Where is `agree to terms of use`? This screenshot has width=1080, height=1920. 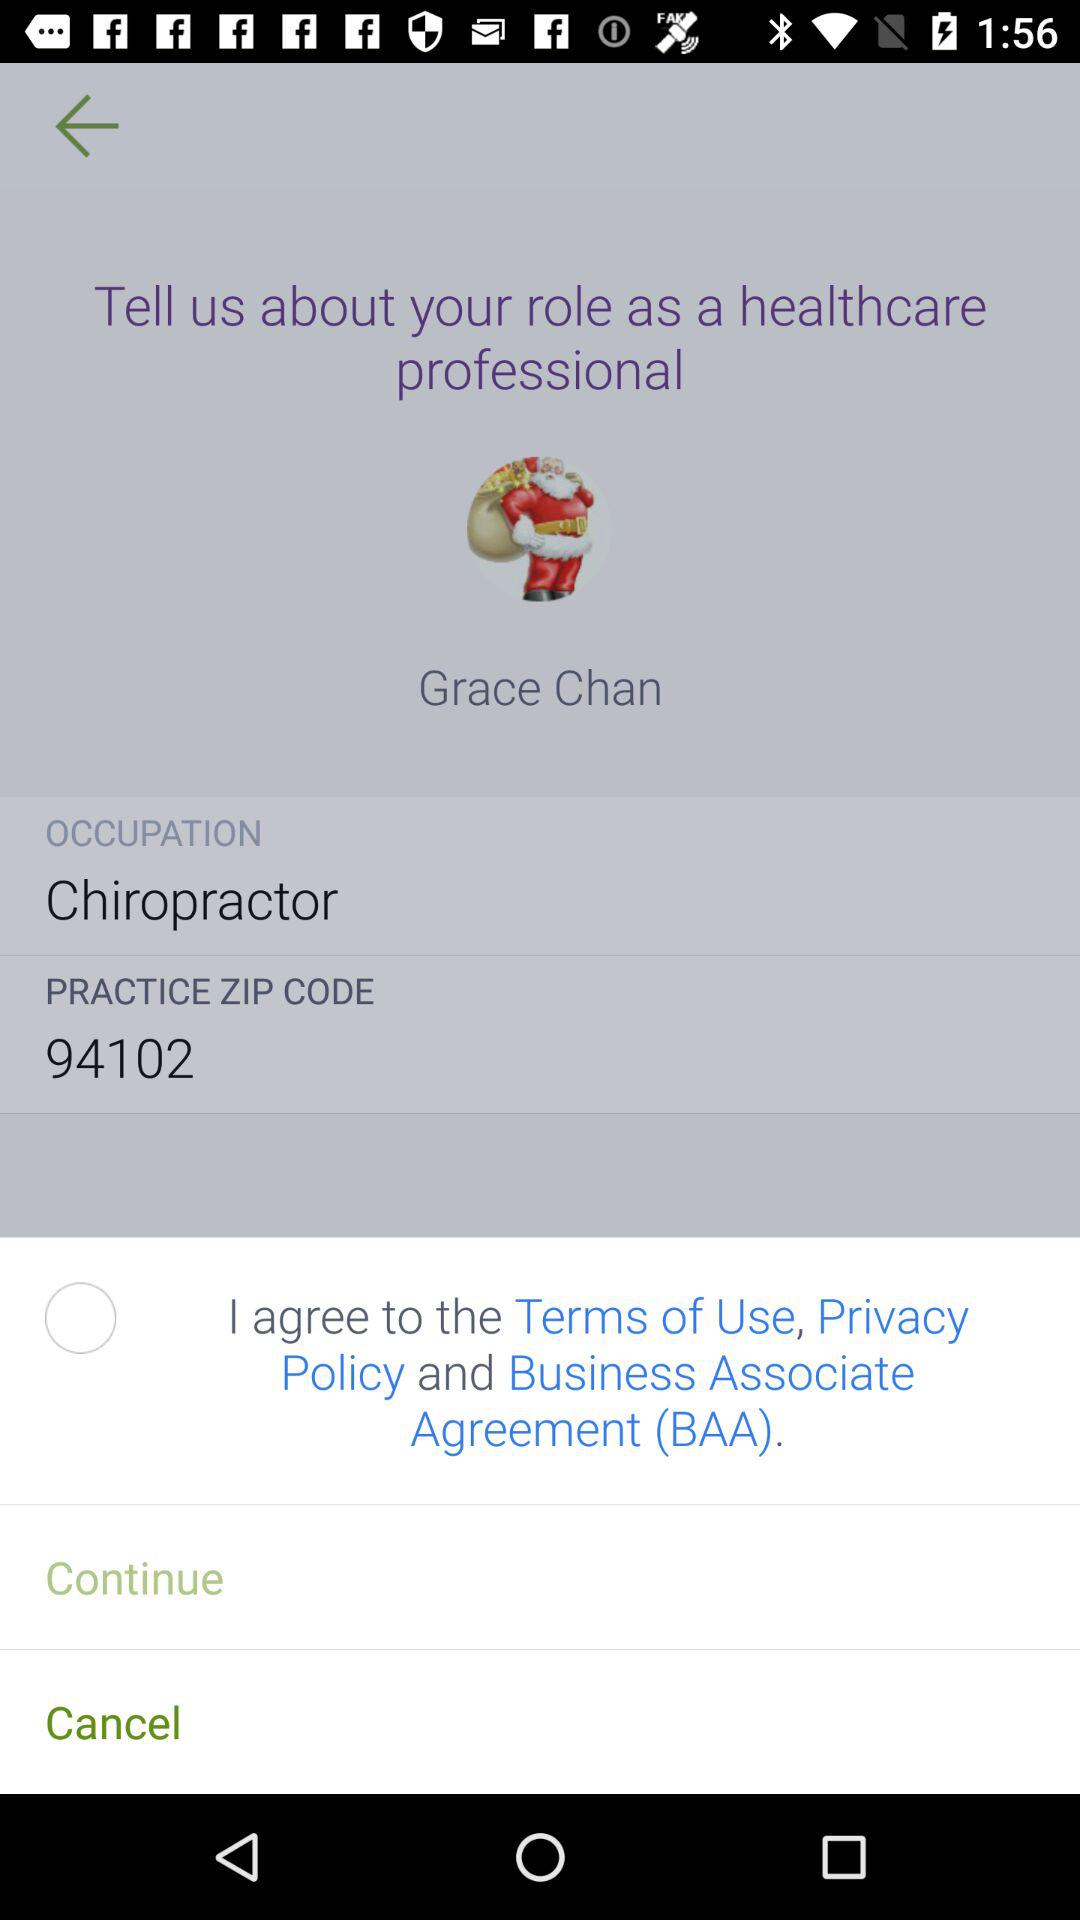
agree to terms of use is located at coordinates (103, 1318).